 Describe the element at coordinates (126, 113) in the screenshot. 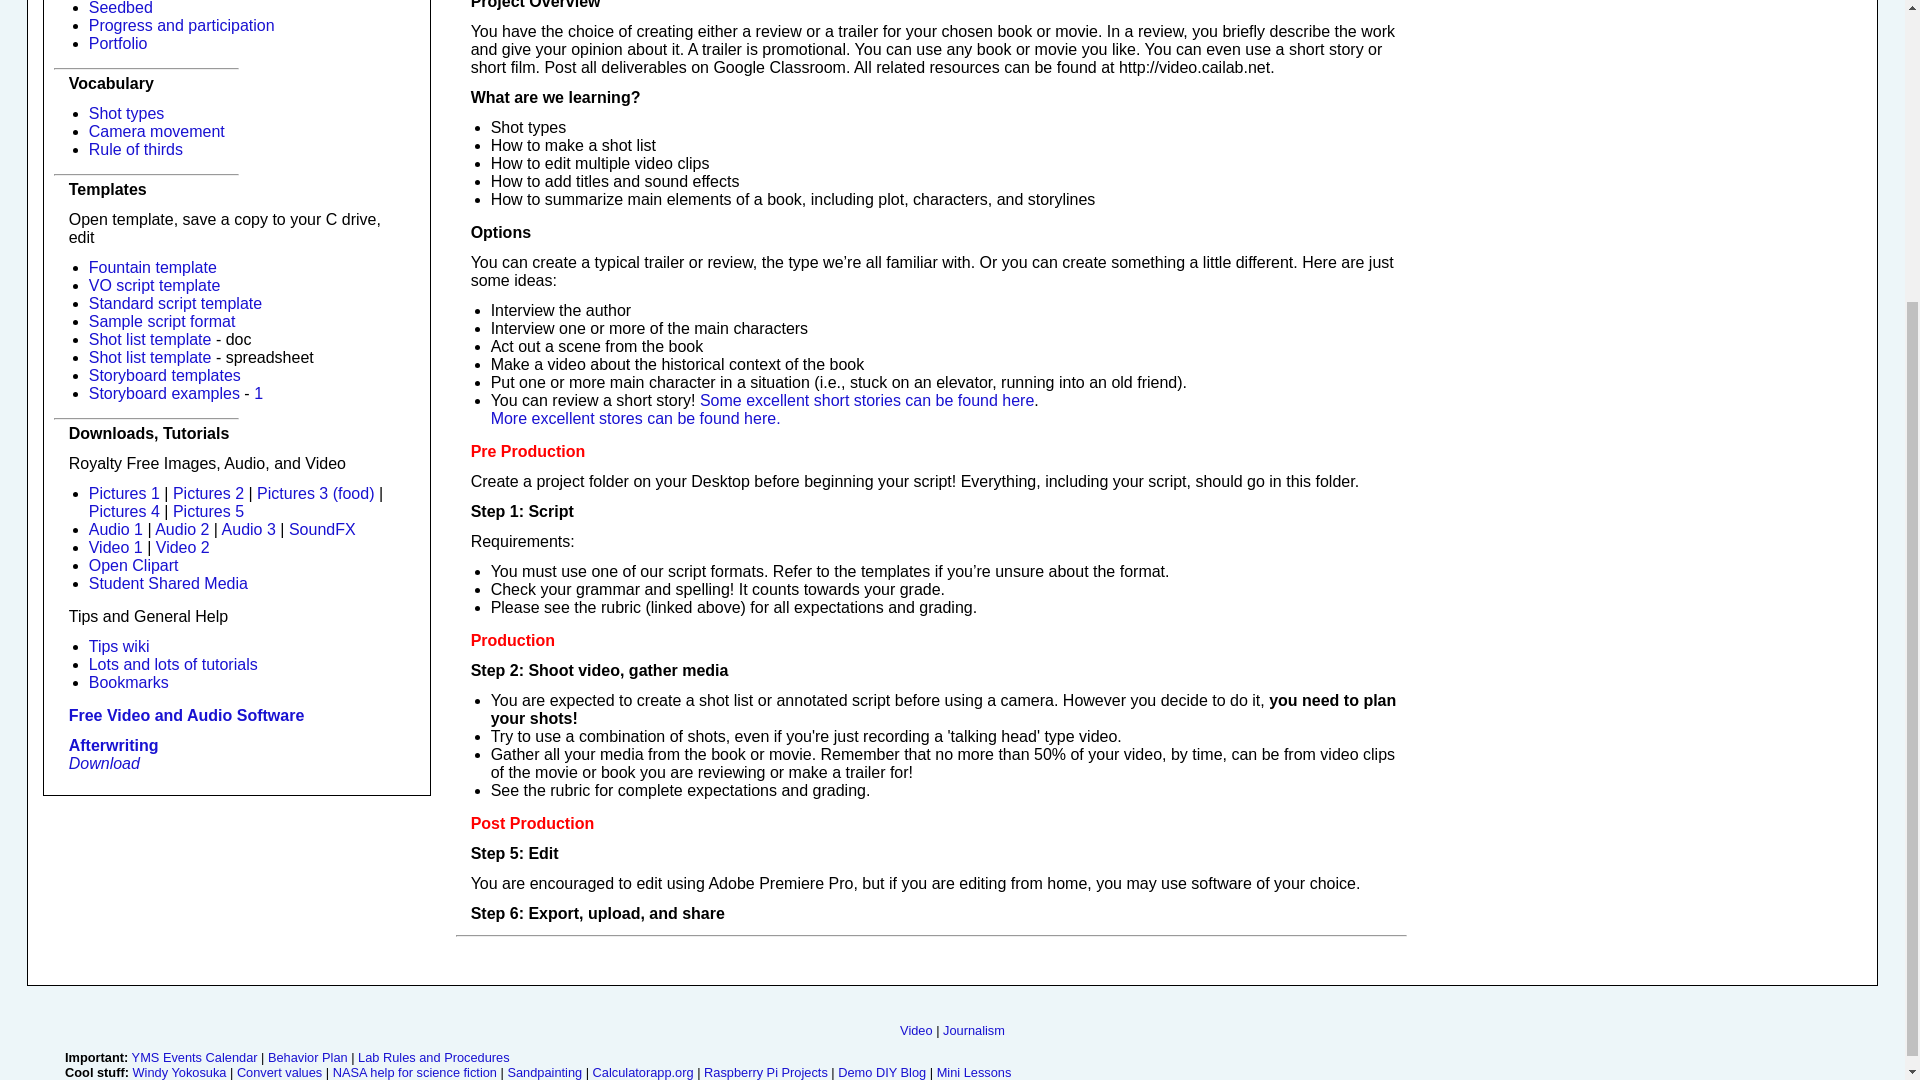

I see `Shot types` at that location.